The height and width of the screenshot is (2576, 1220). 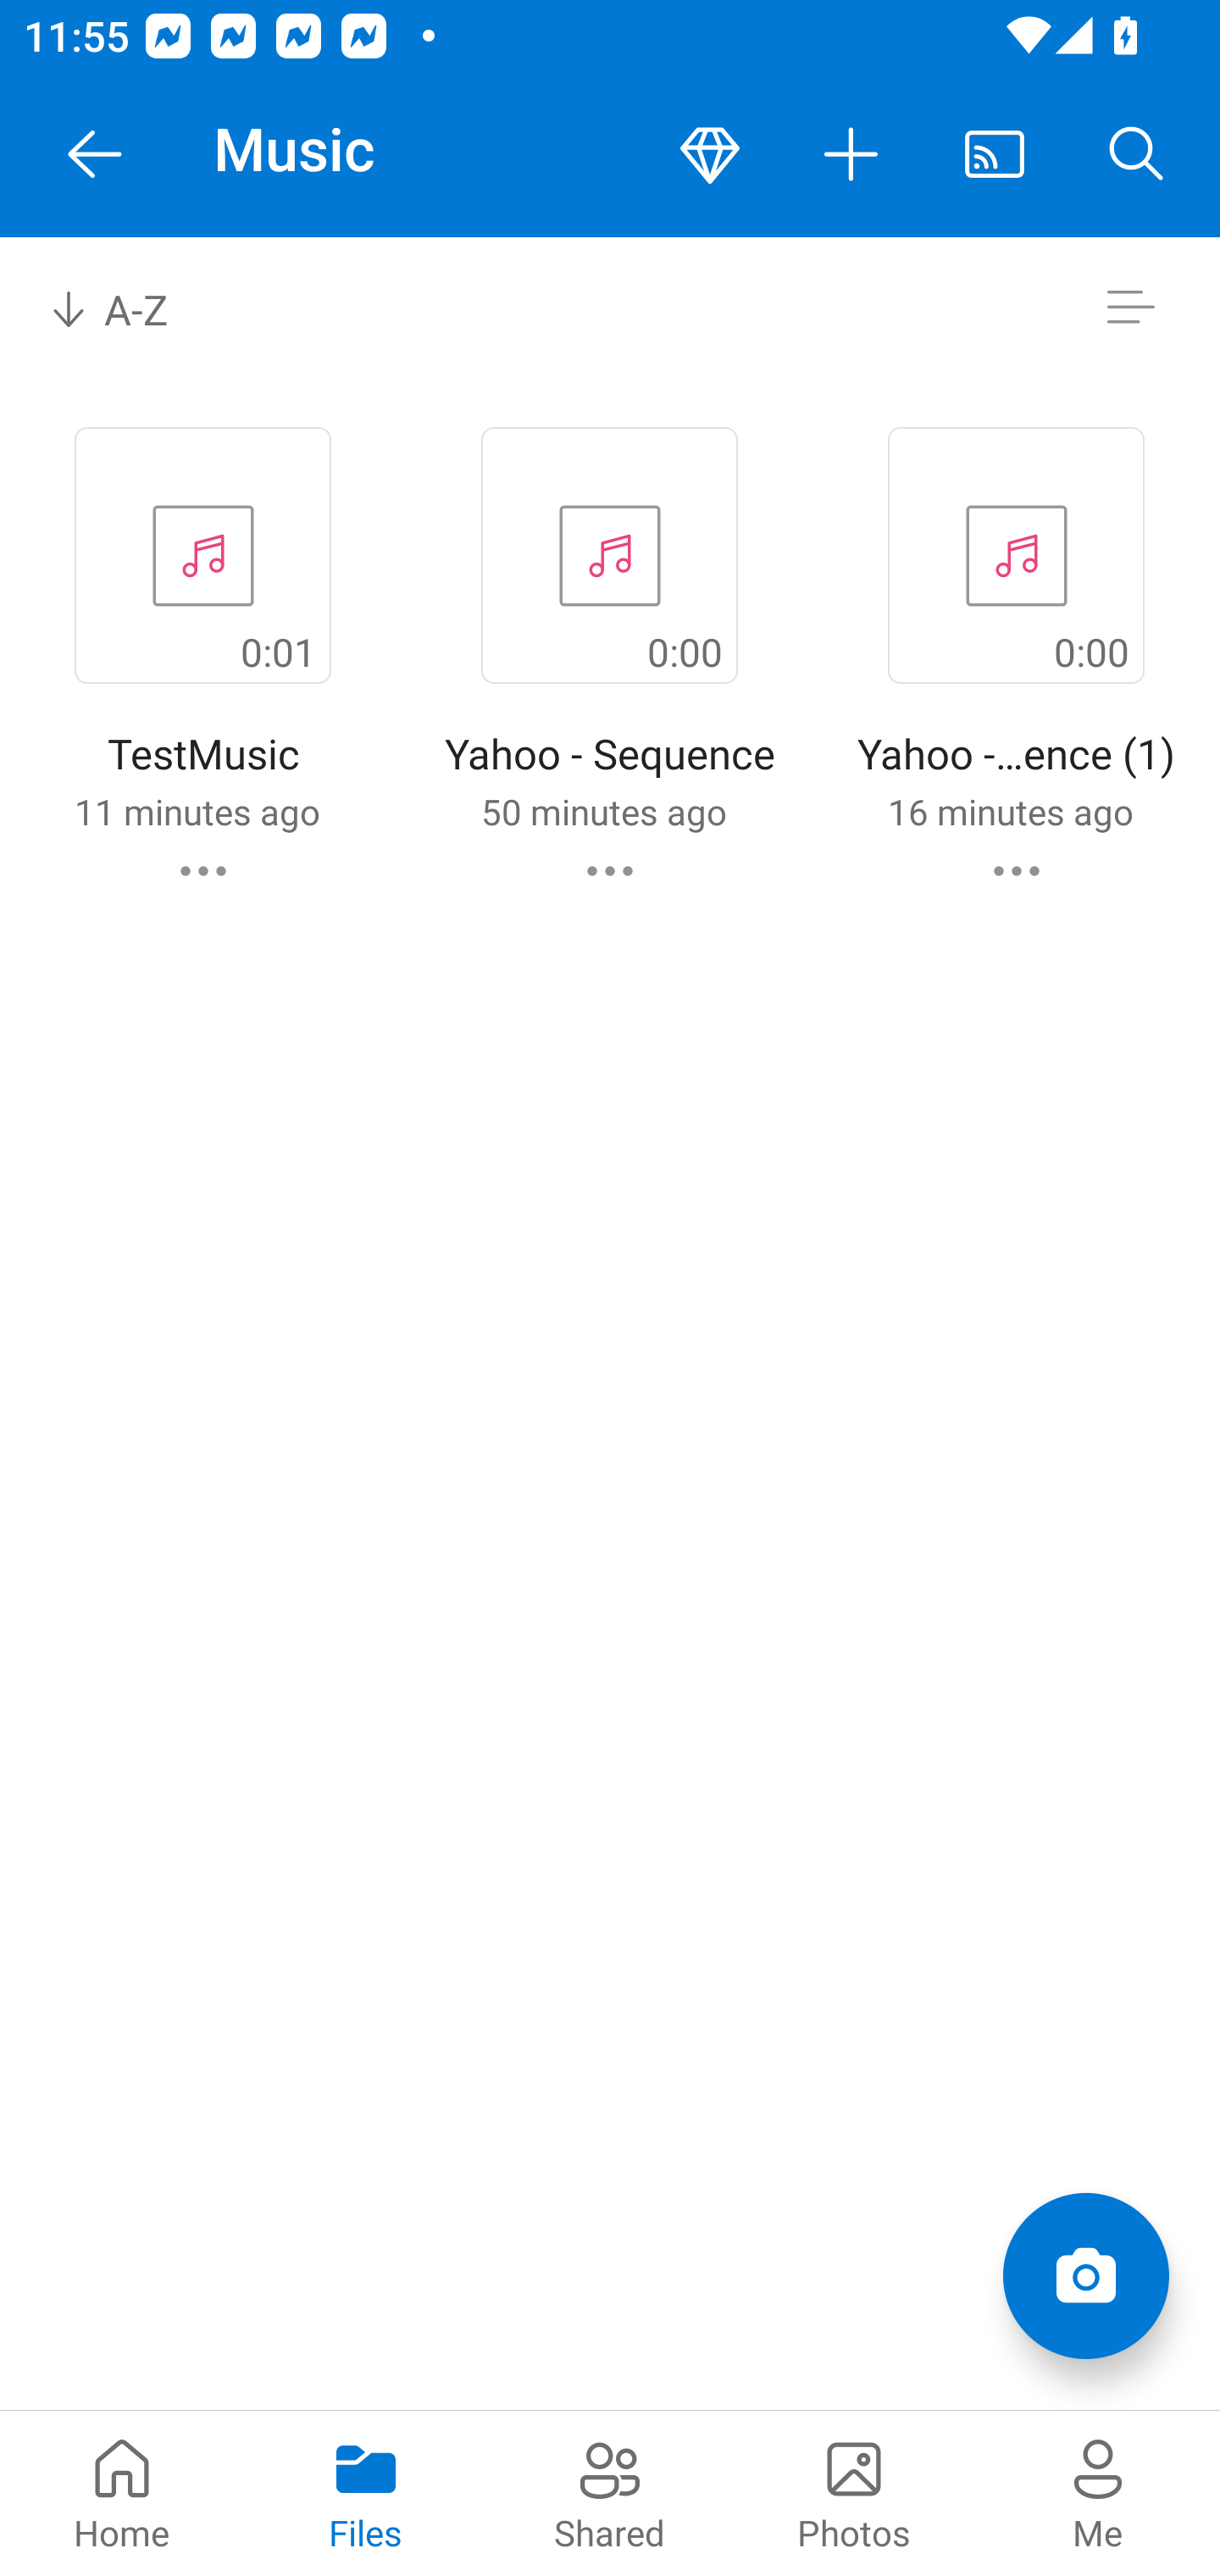 What do you see at coordinates (95, 154) in the screenshot?
I see `Navigate Up` at bounding box center [95, 154].